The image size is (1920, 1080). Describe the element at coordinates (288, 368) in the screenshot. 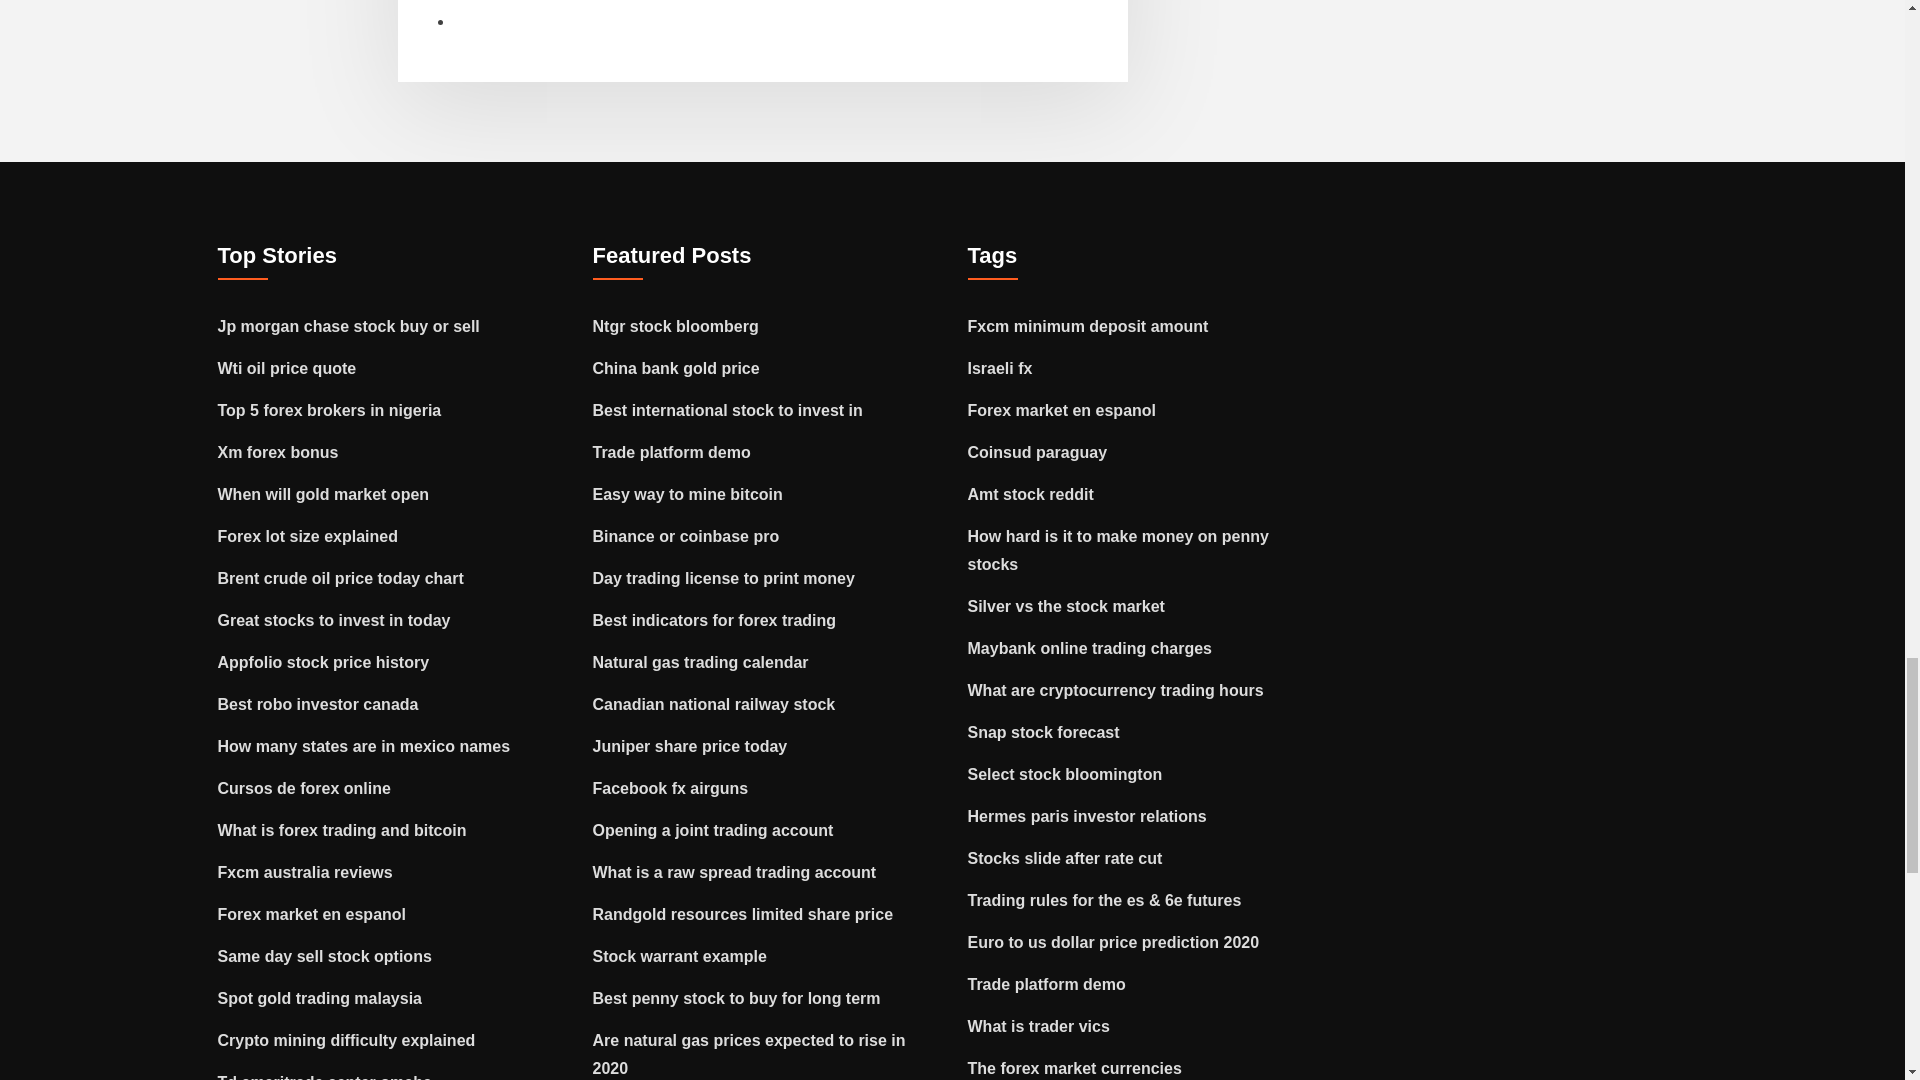

I see `Wti oil price quote` at that location.